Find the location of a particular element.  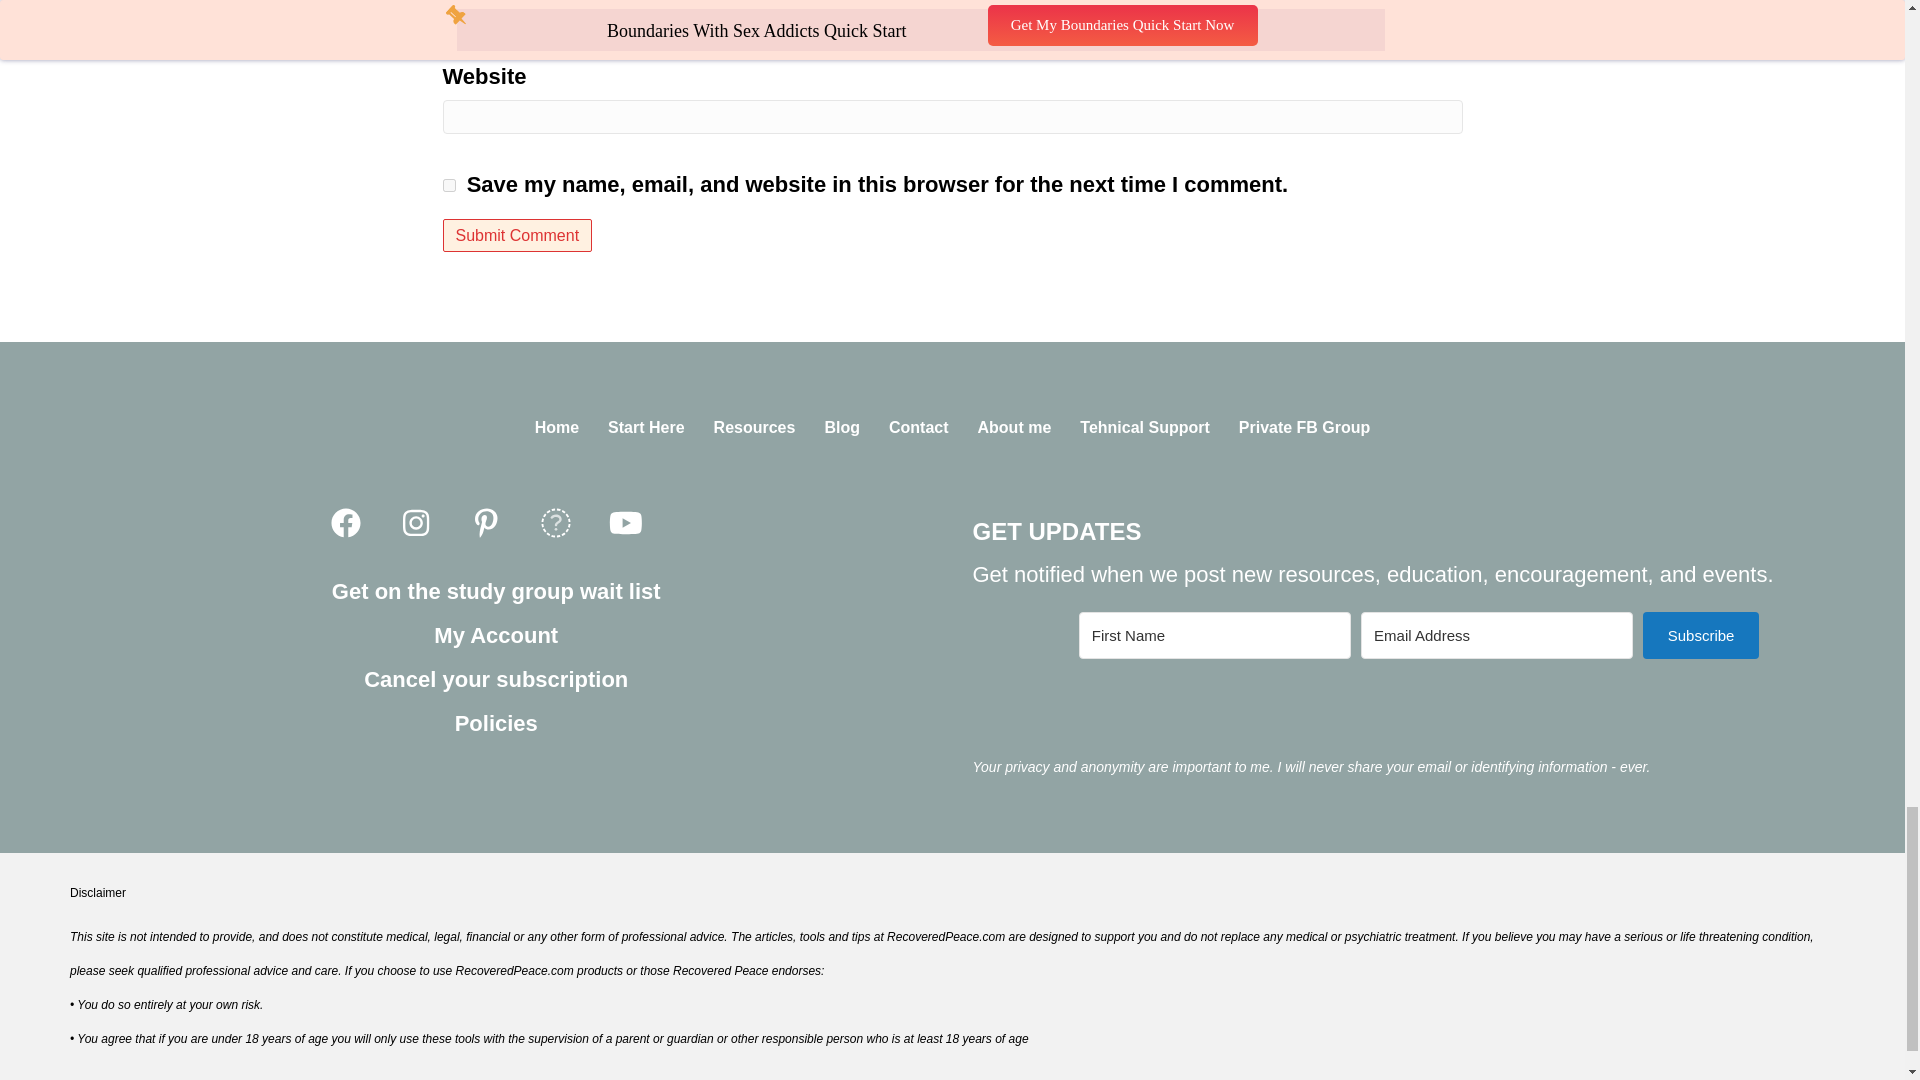

Instagram is located at coordinates (415, 524).